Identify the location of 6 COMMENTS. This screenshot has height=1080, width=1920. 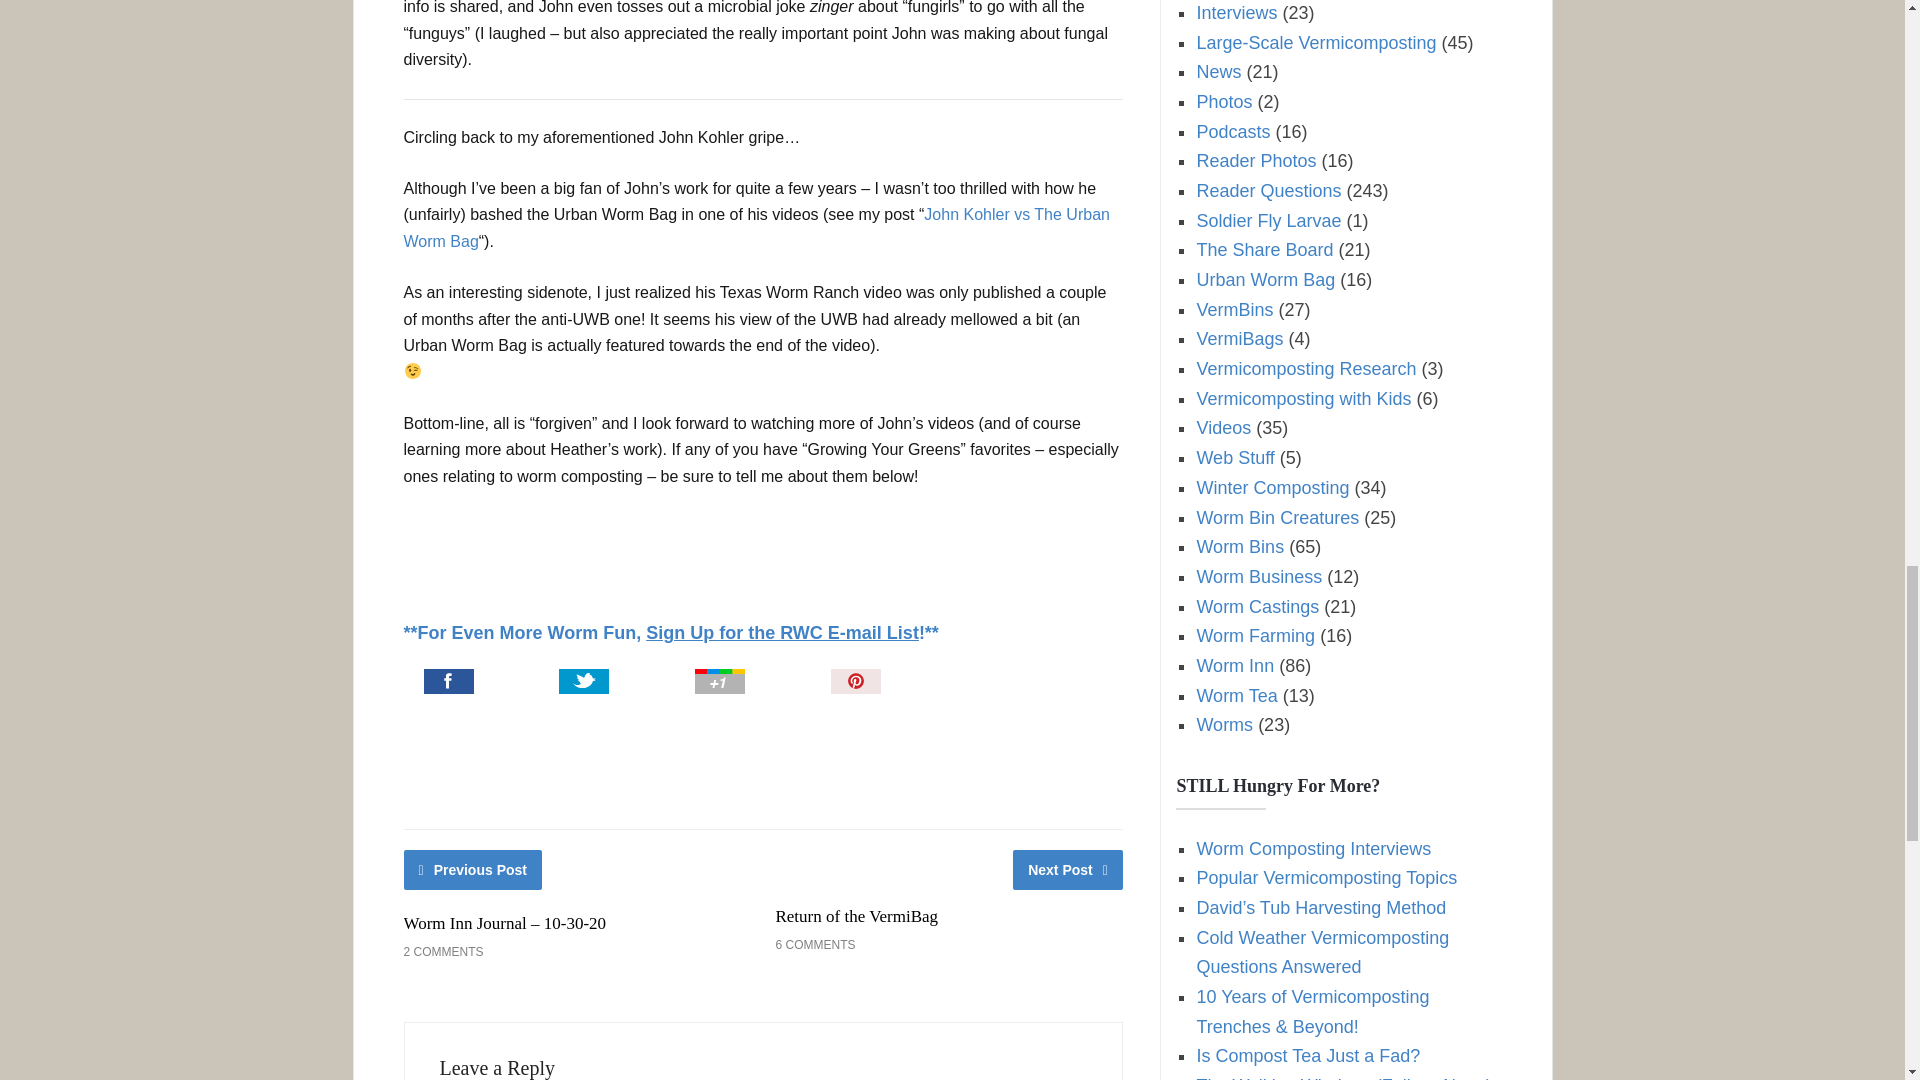
(814, 944).